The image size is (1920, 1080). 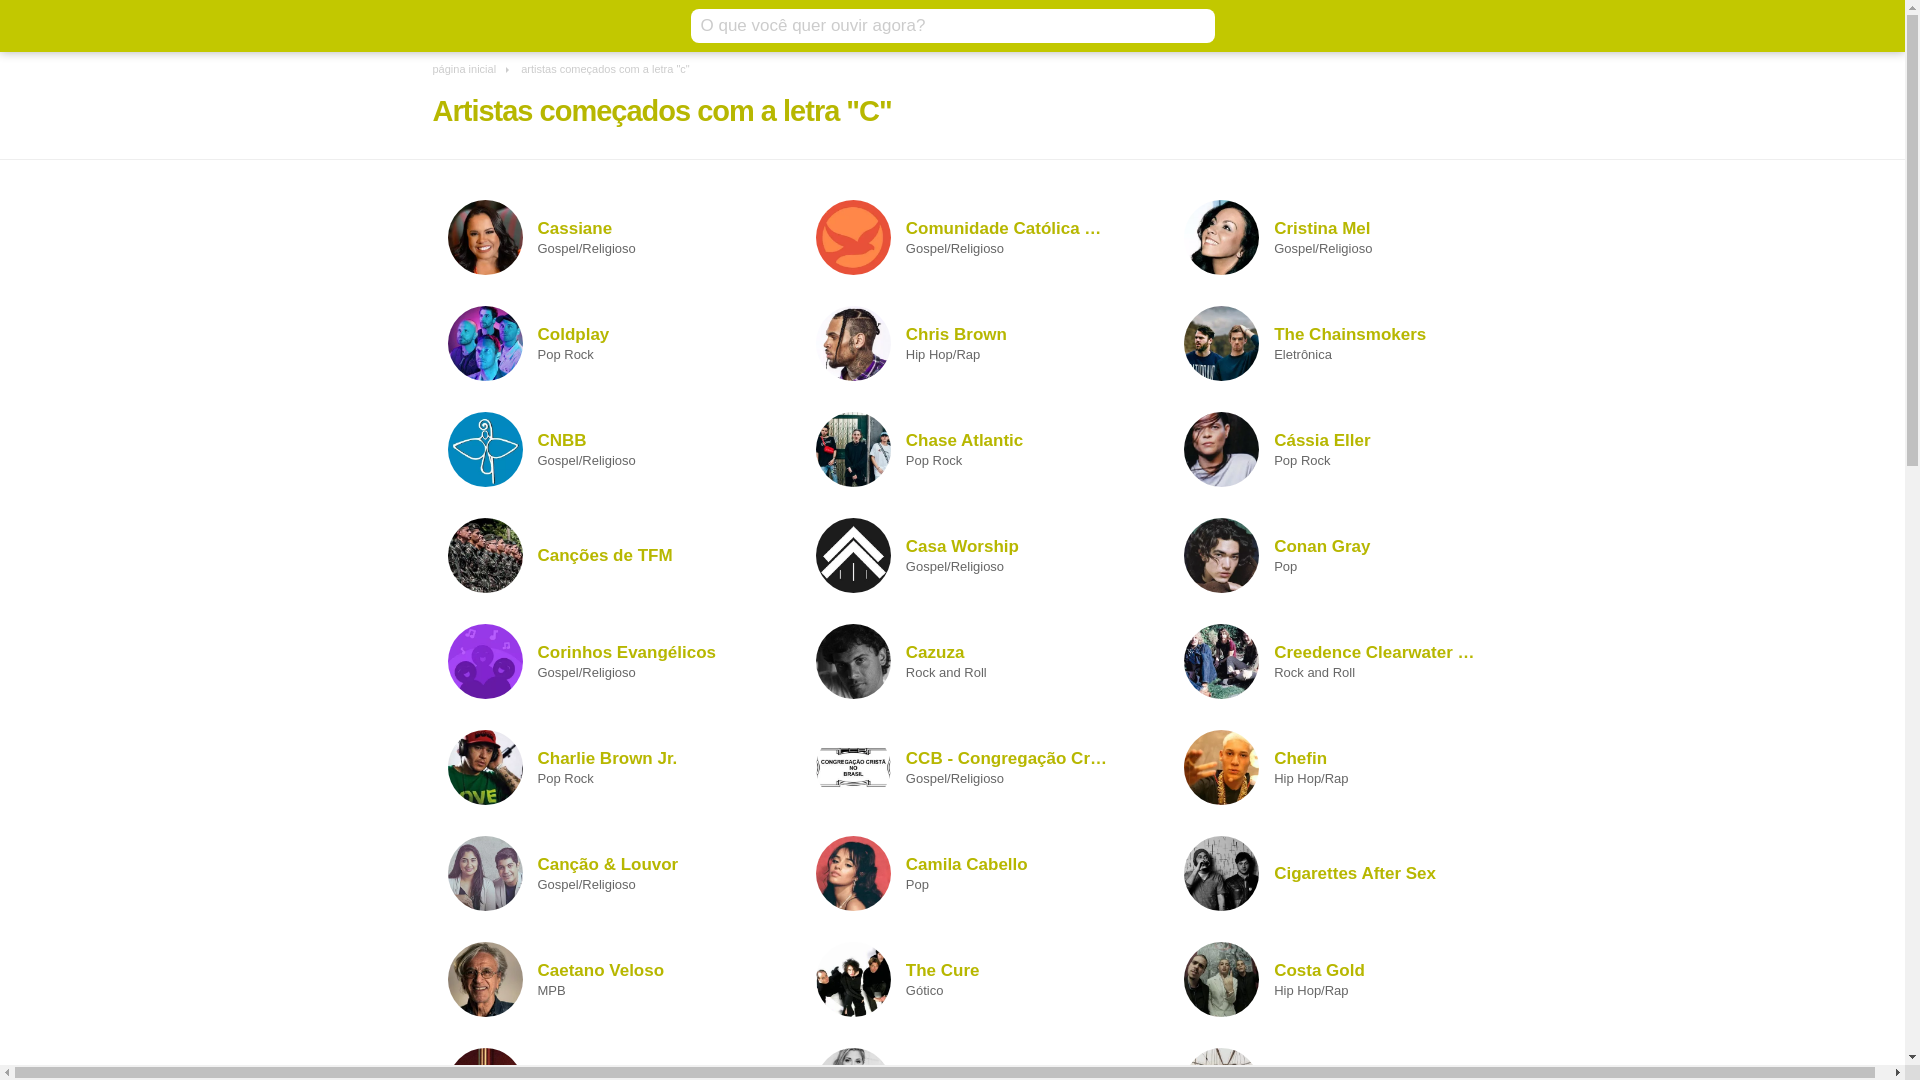 I want to click on Conan Gray
Pop, so click(x=1340, y=555).